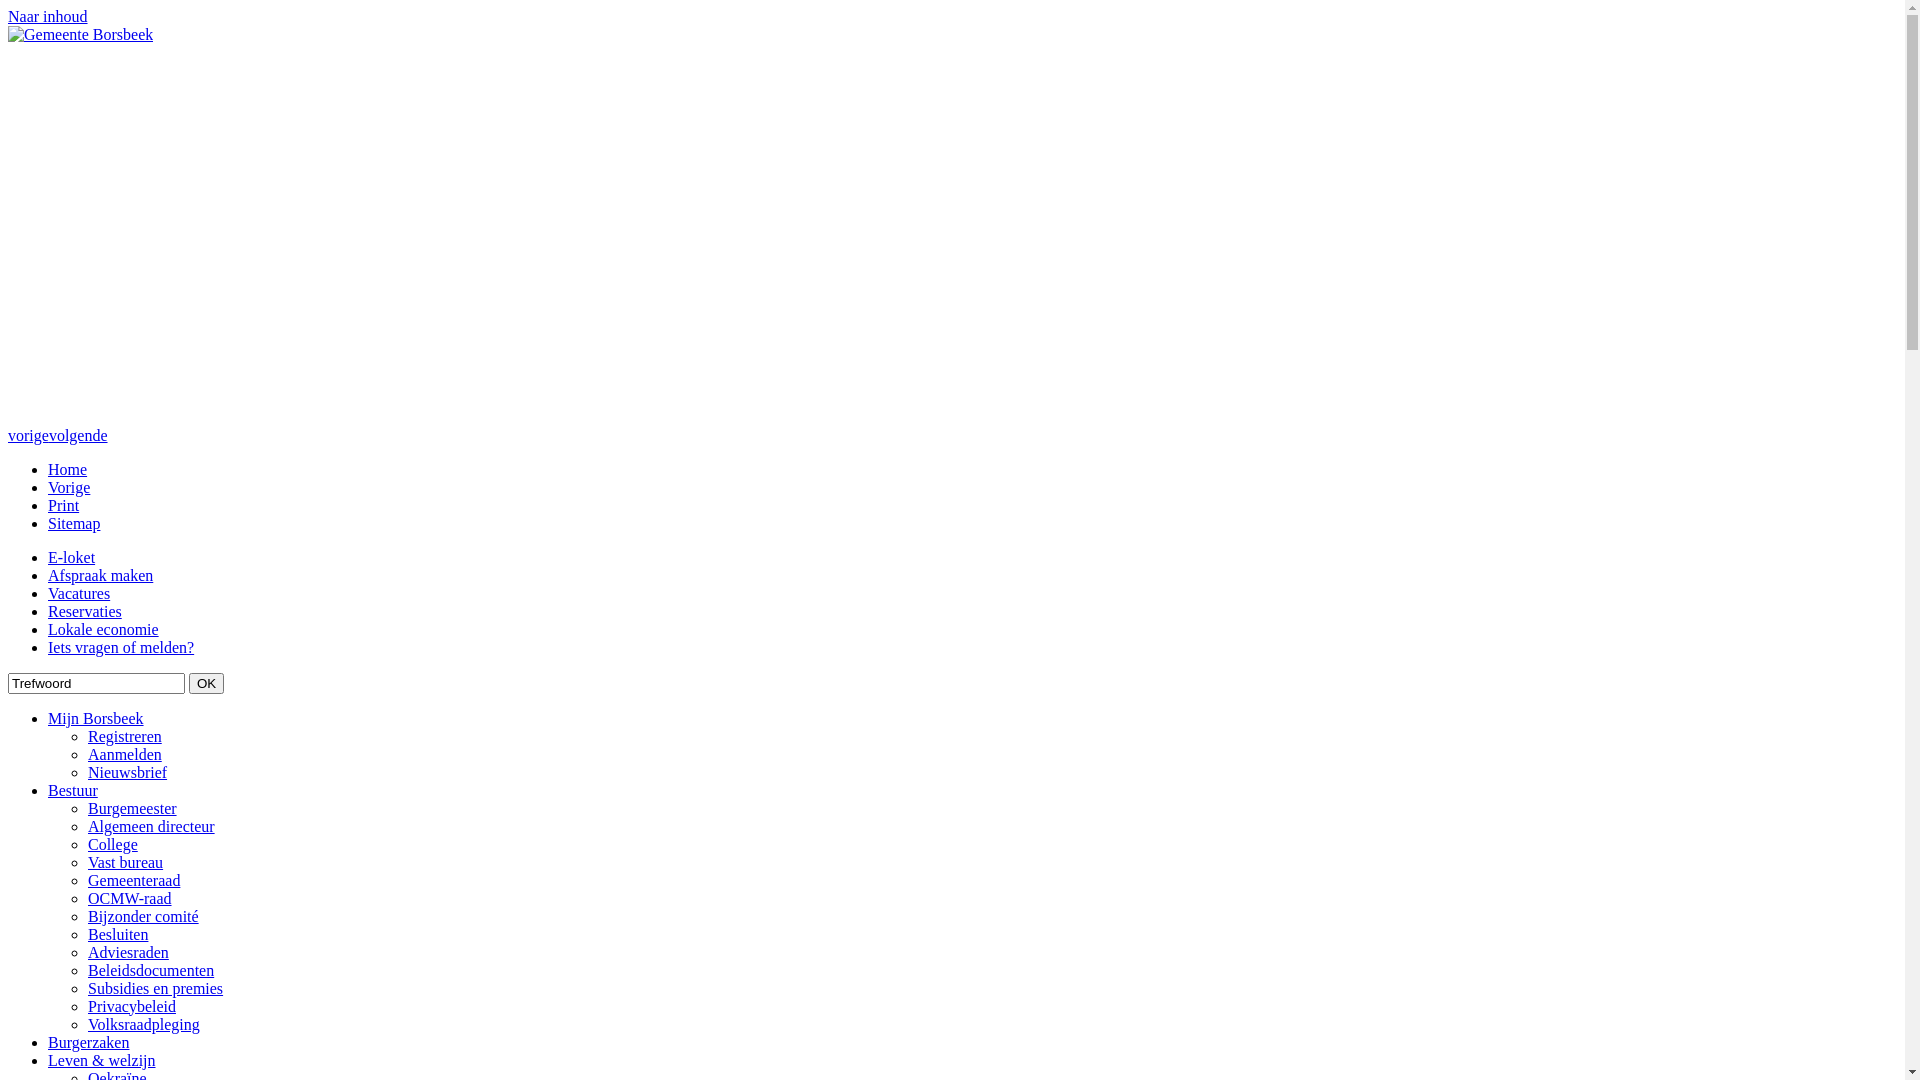 This screenshot has height=1080, width=1920. I want to click on Naar inhoud, so click(48, 16).